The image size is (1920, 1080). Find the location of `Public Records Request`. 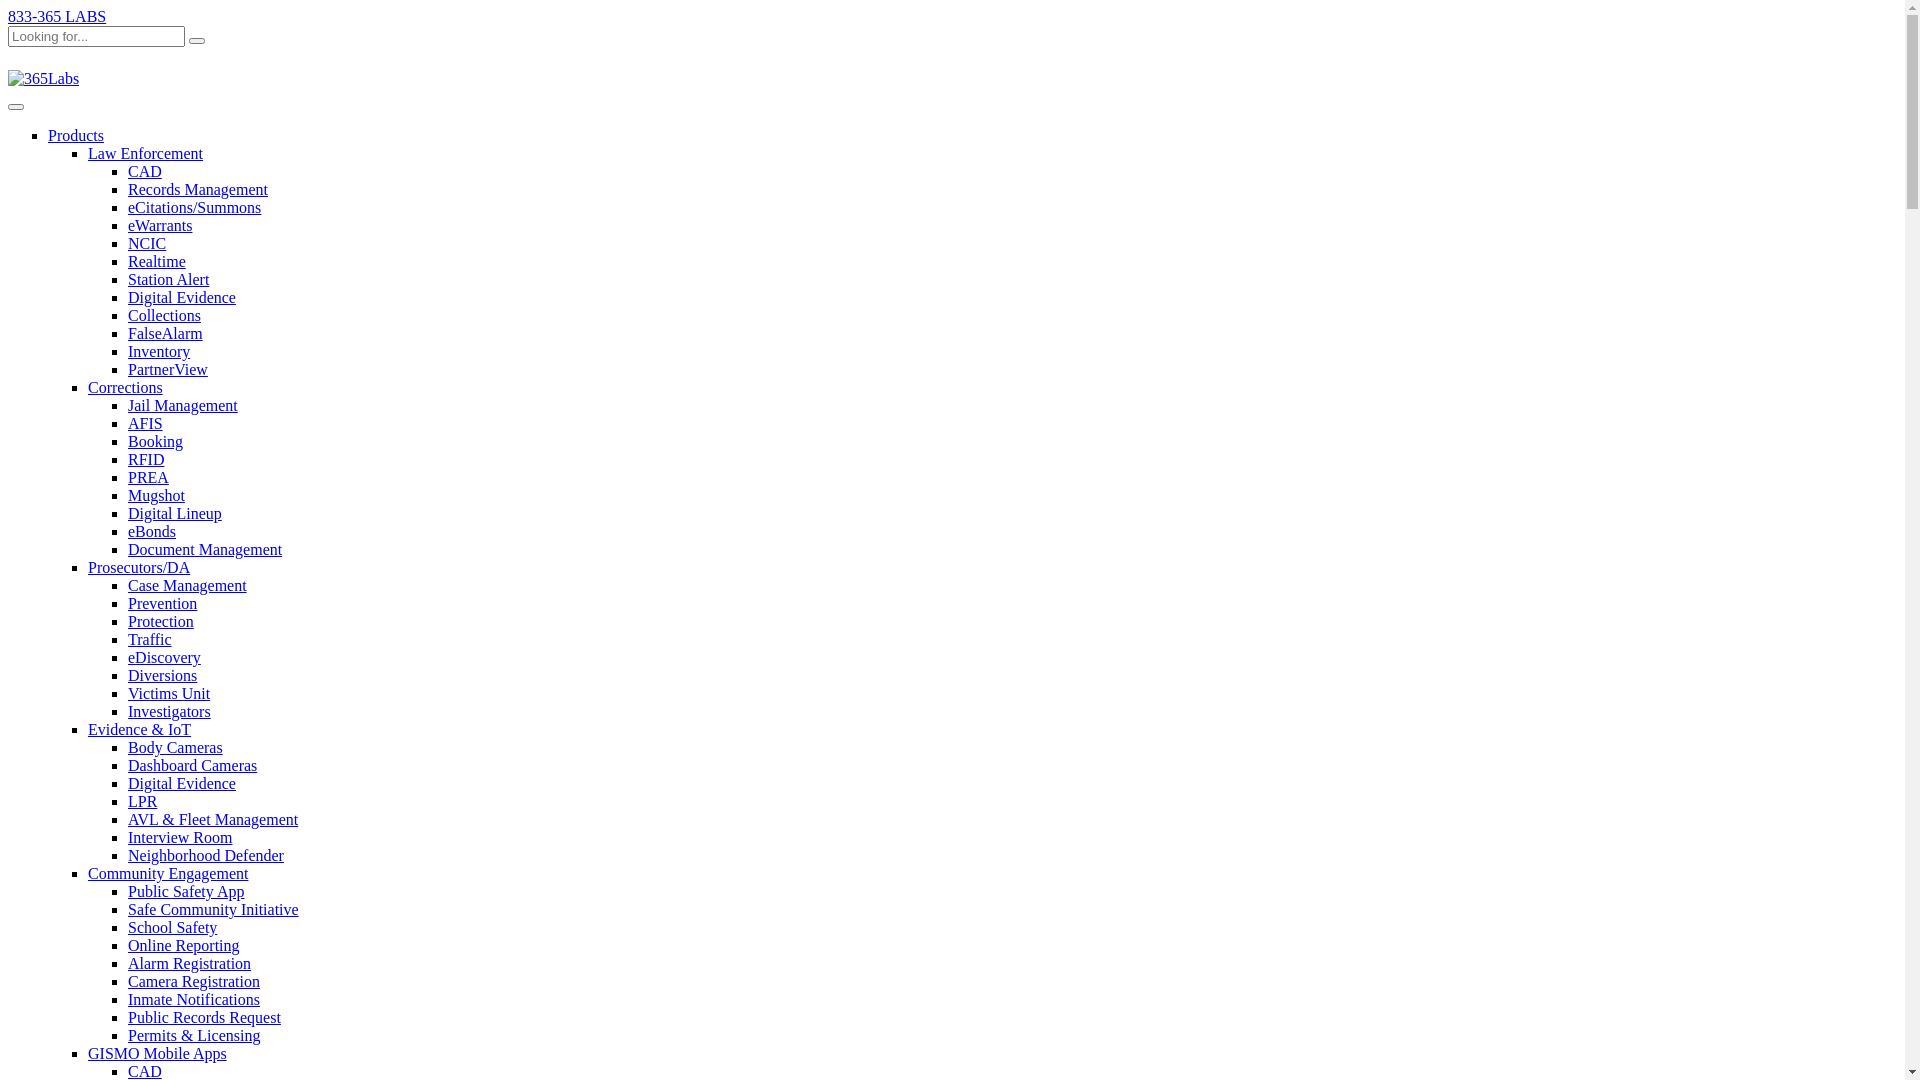

Public Records Request is located at coordinates (204, 1018).